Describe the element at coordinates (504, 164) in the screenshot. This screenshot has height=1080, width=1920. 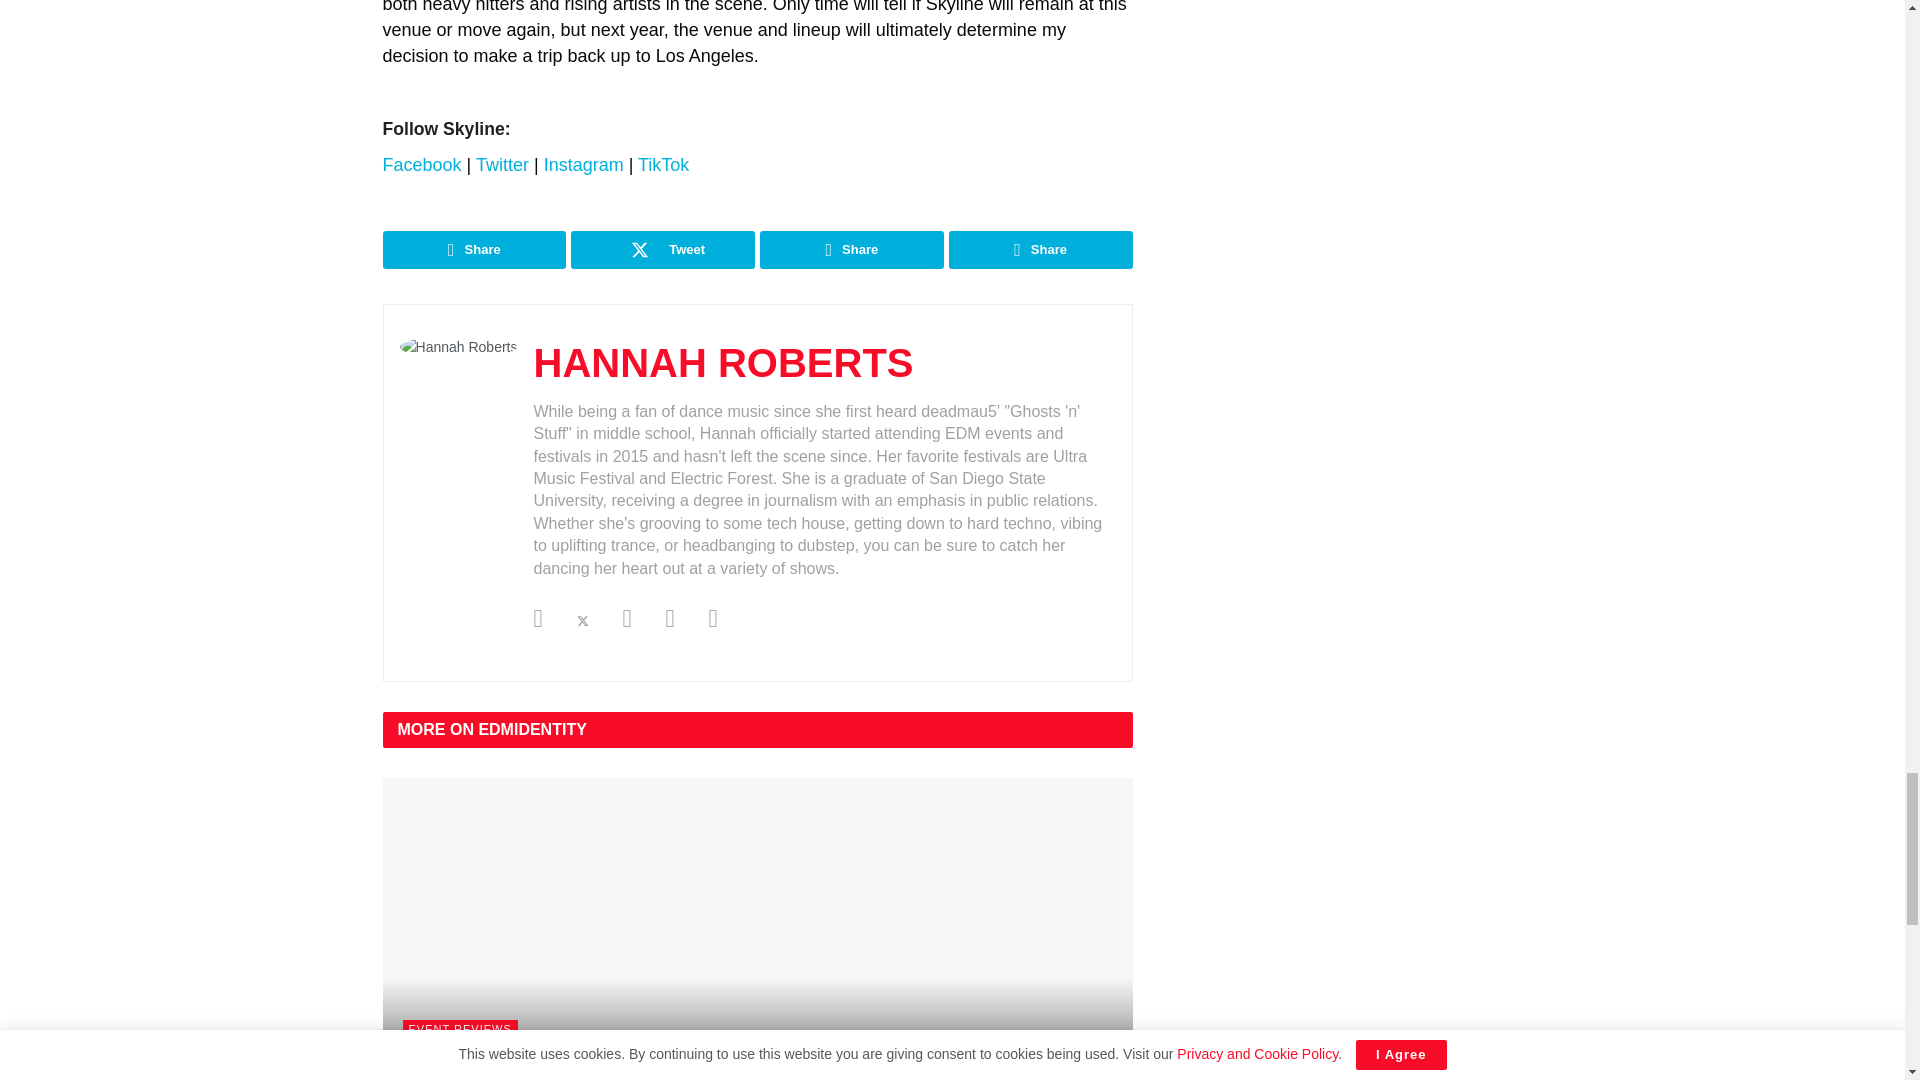
I see `Twitter ` at that location.